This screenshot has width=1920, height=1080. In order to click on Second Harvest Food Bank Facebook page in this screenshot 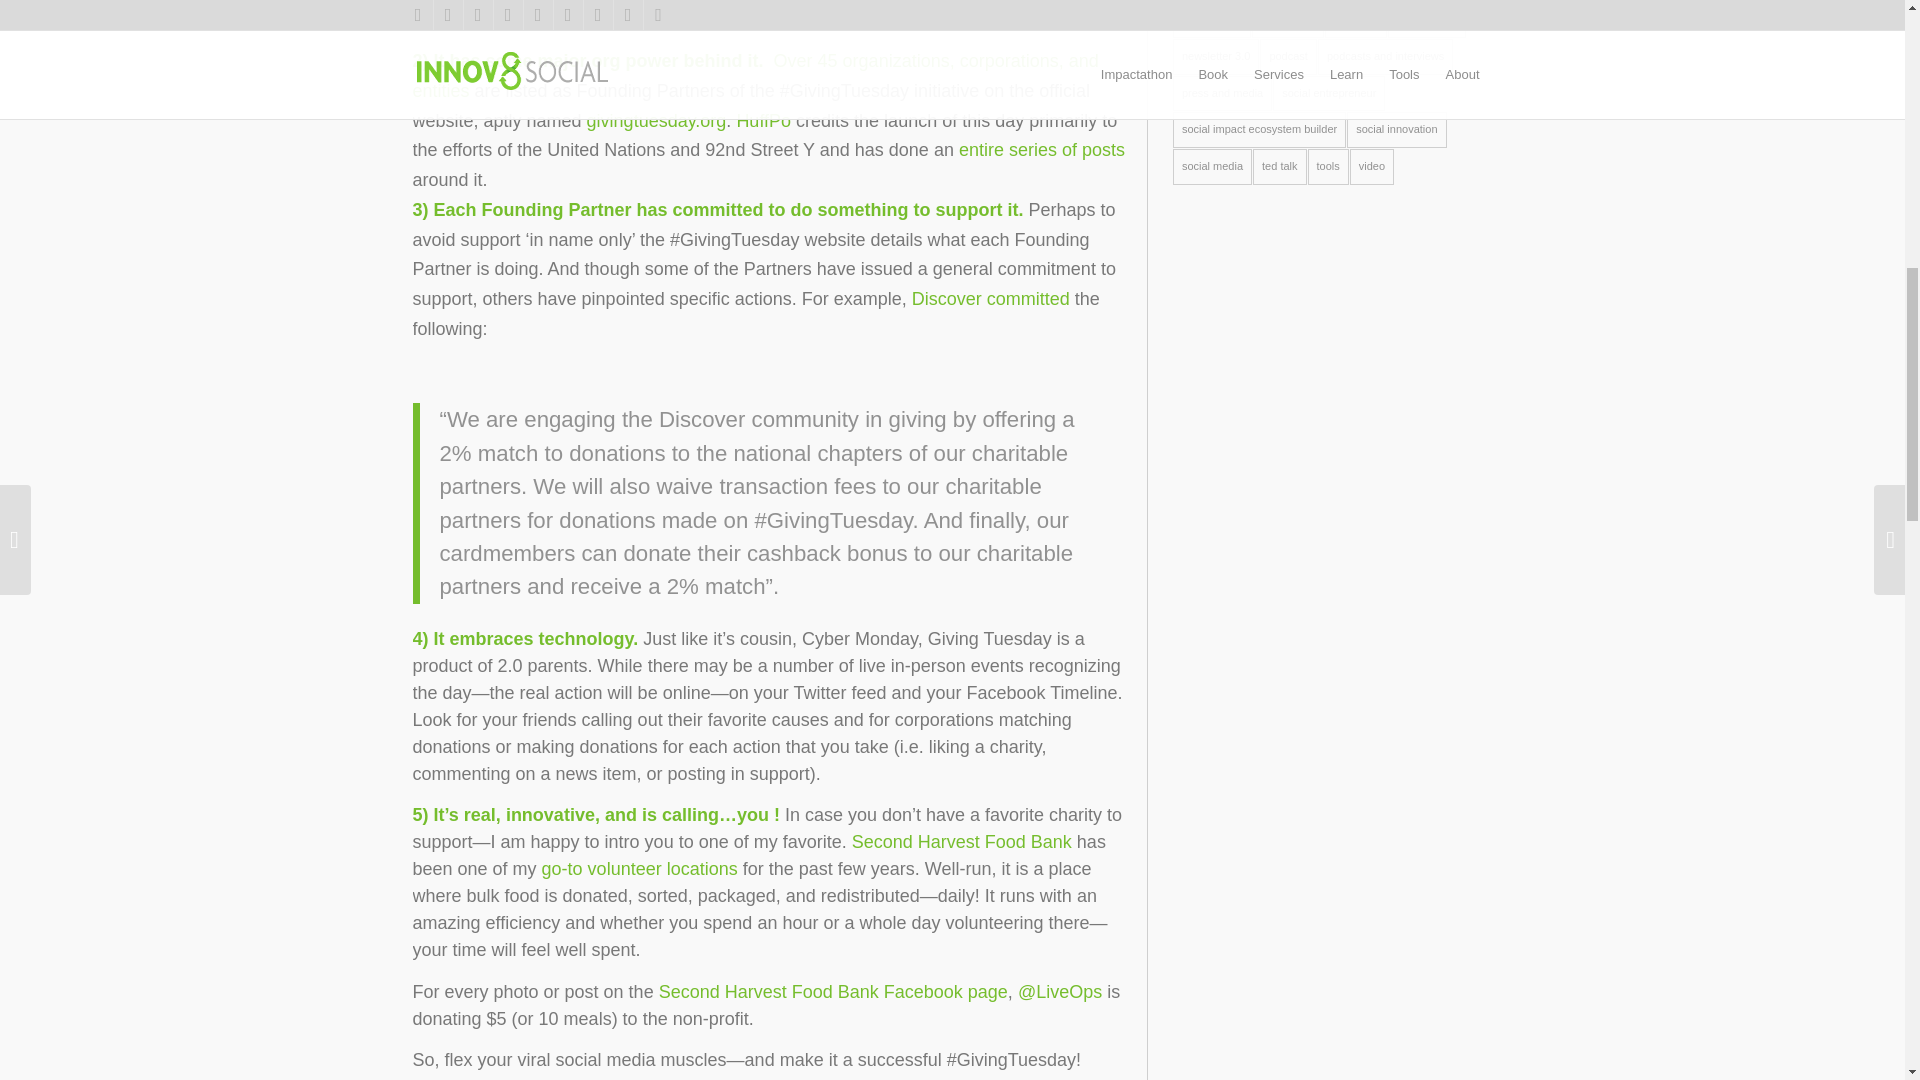, I will do `click(833, 992)`.